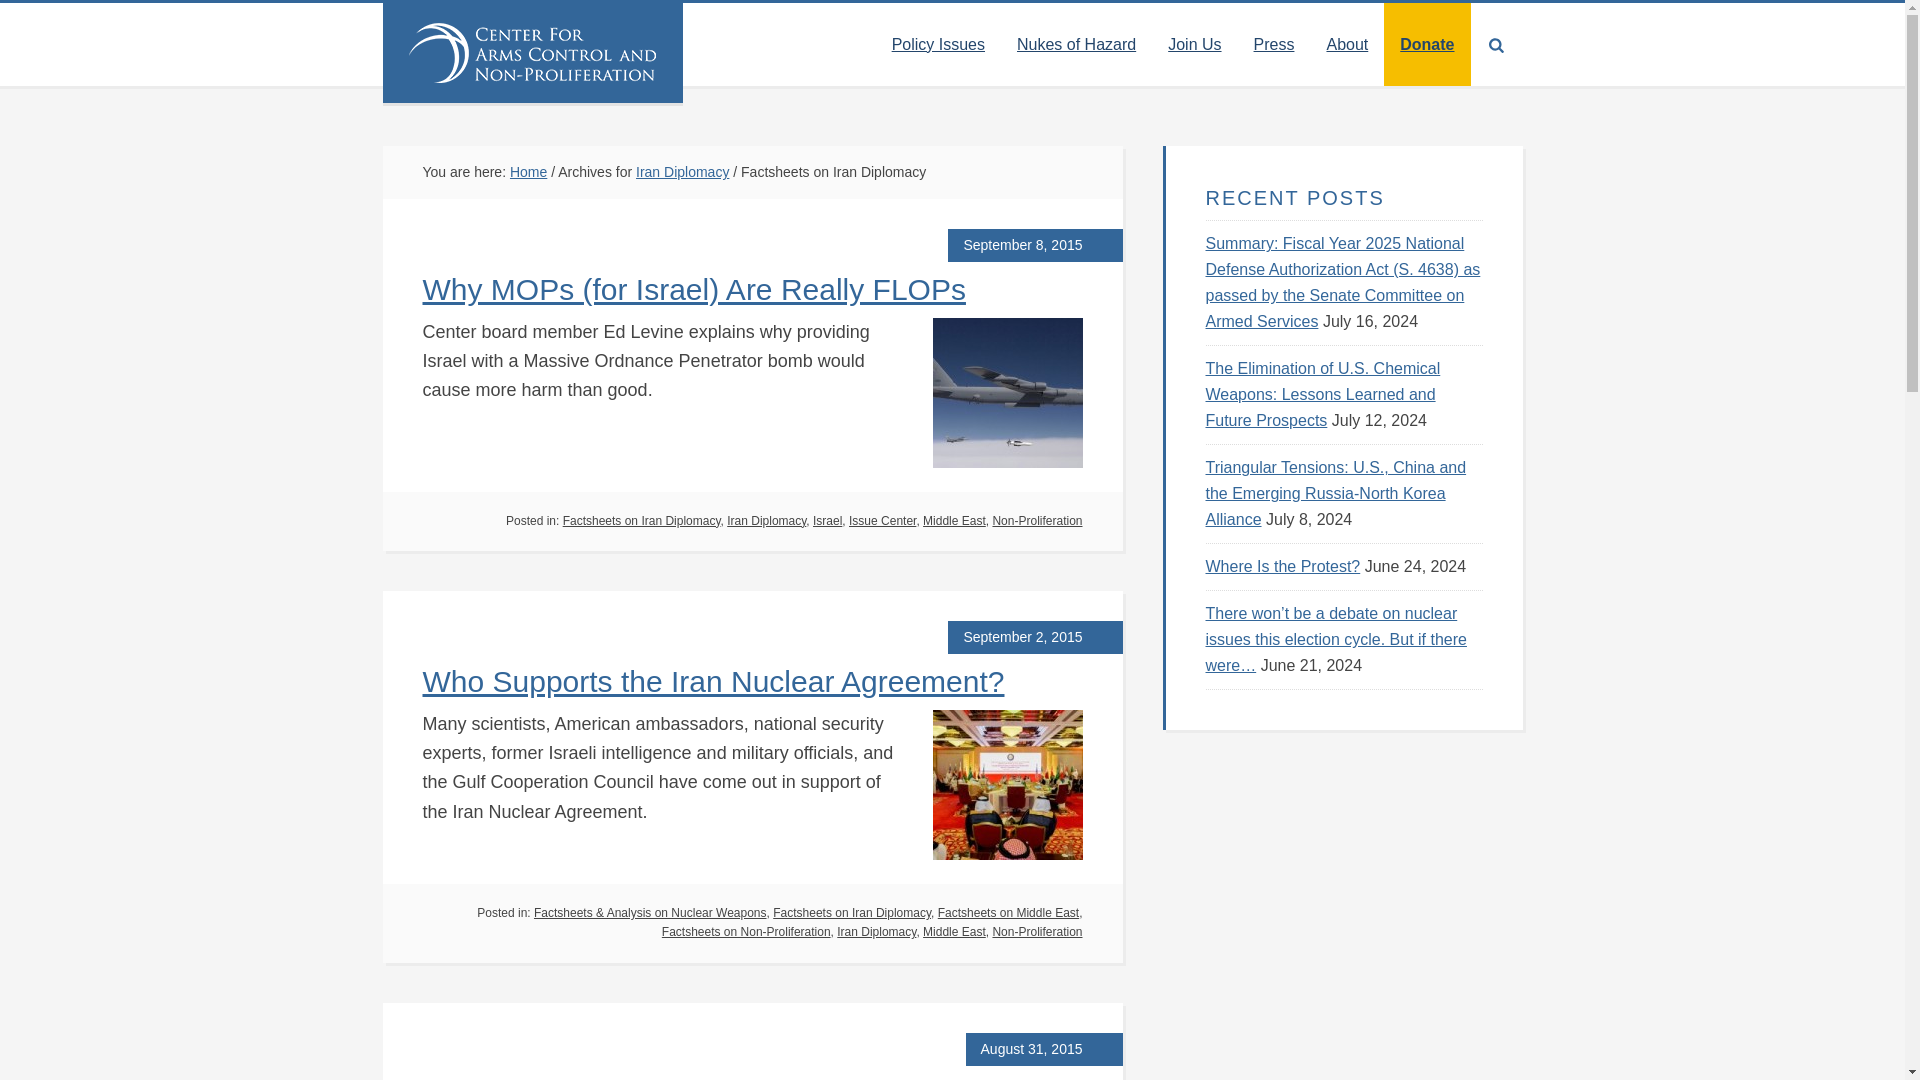 The width and height of the screenshot is (1920, 1080). Describe the element at coordinates (532, 52) in the screenshot. I see `CENTER FOR ARMS CONTROL AND NON-PROLIFERATION` at that location.